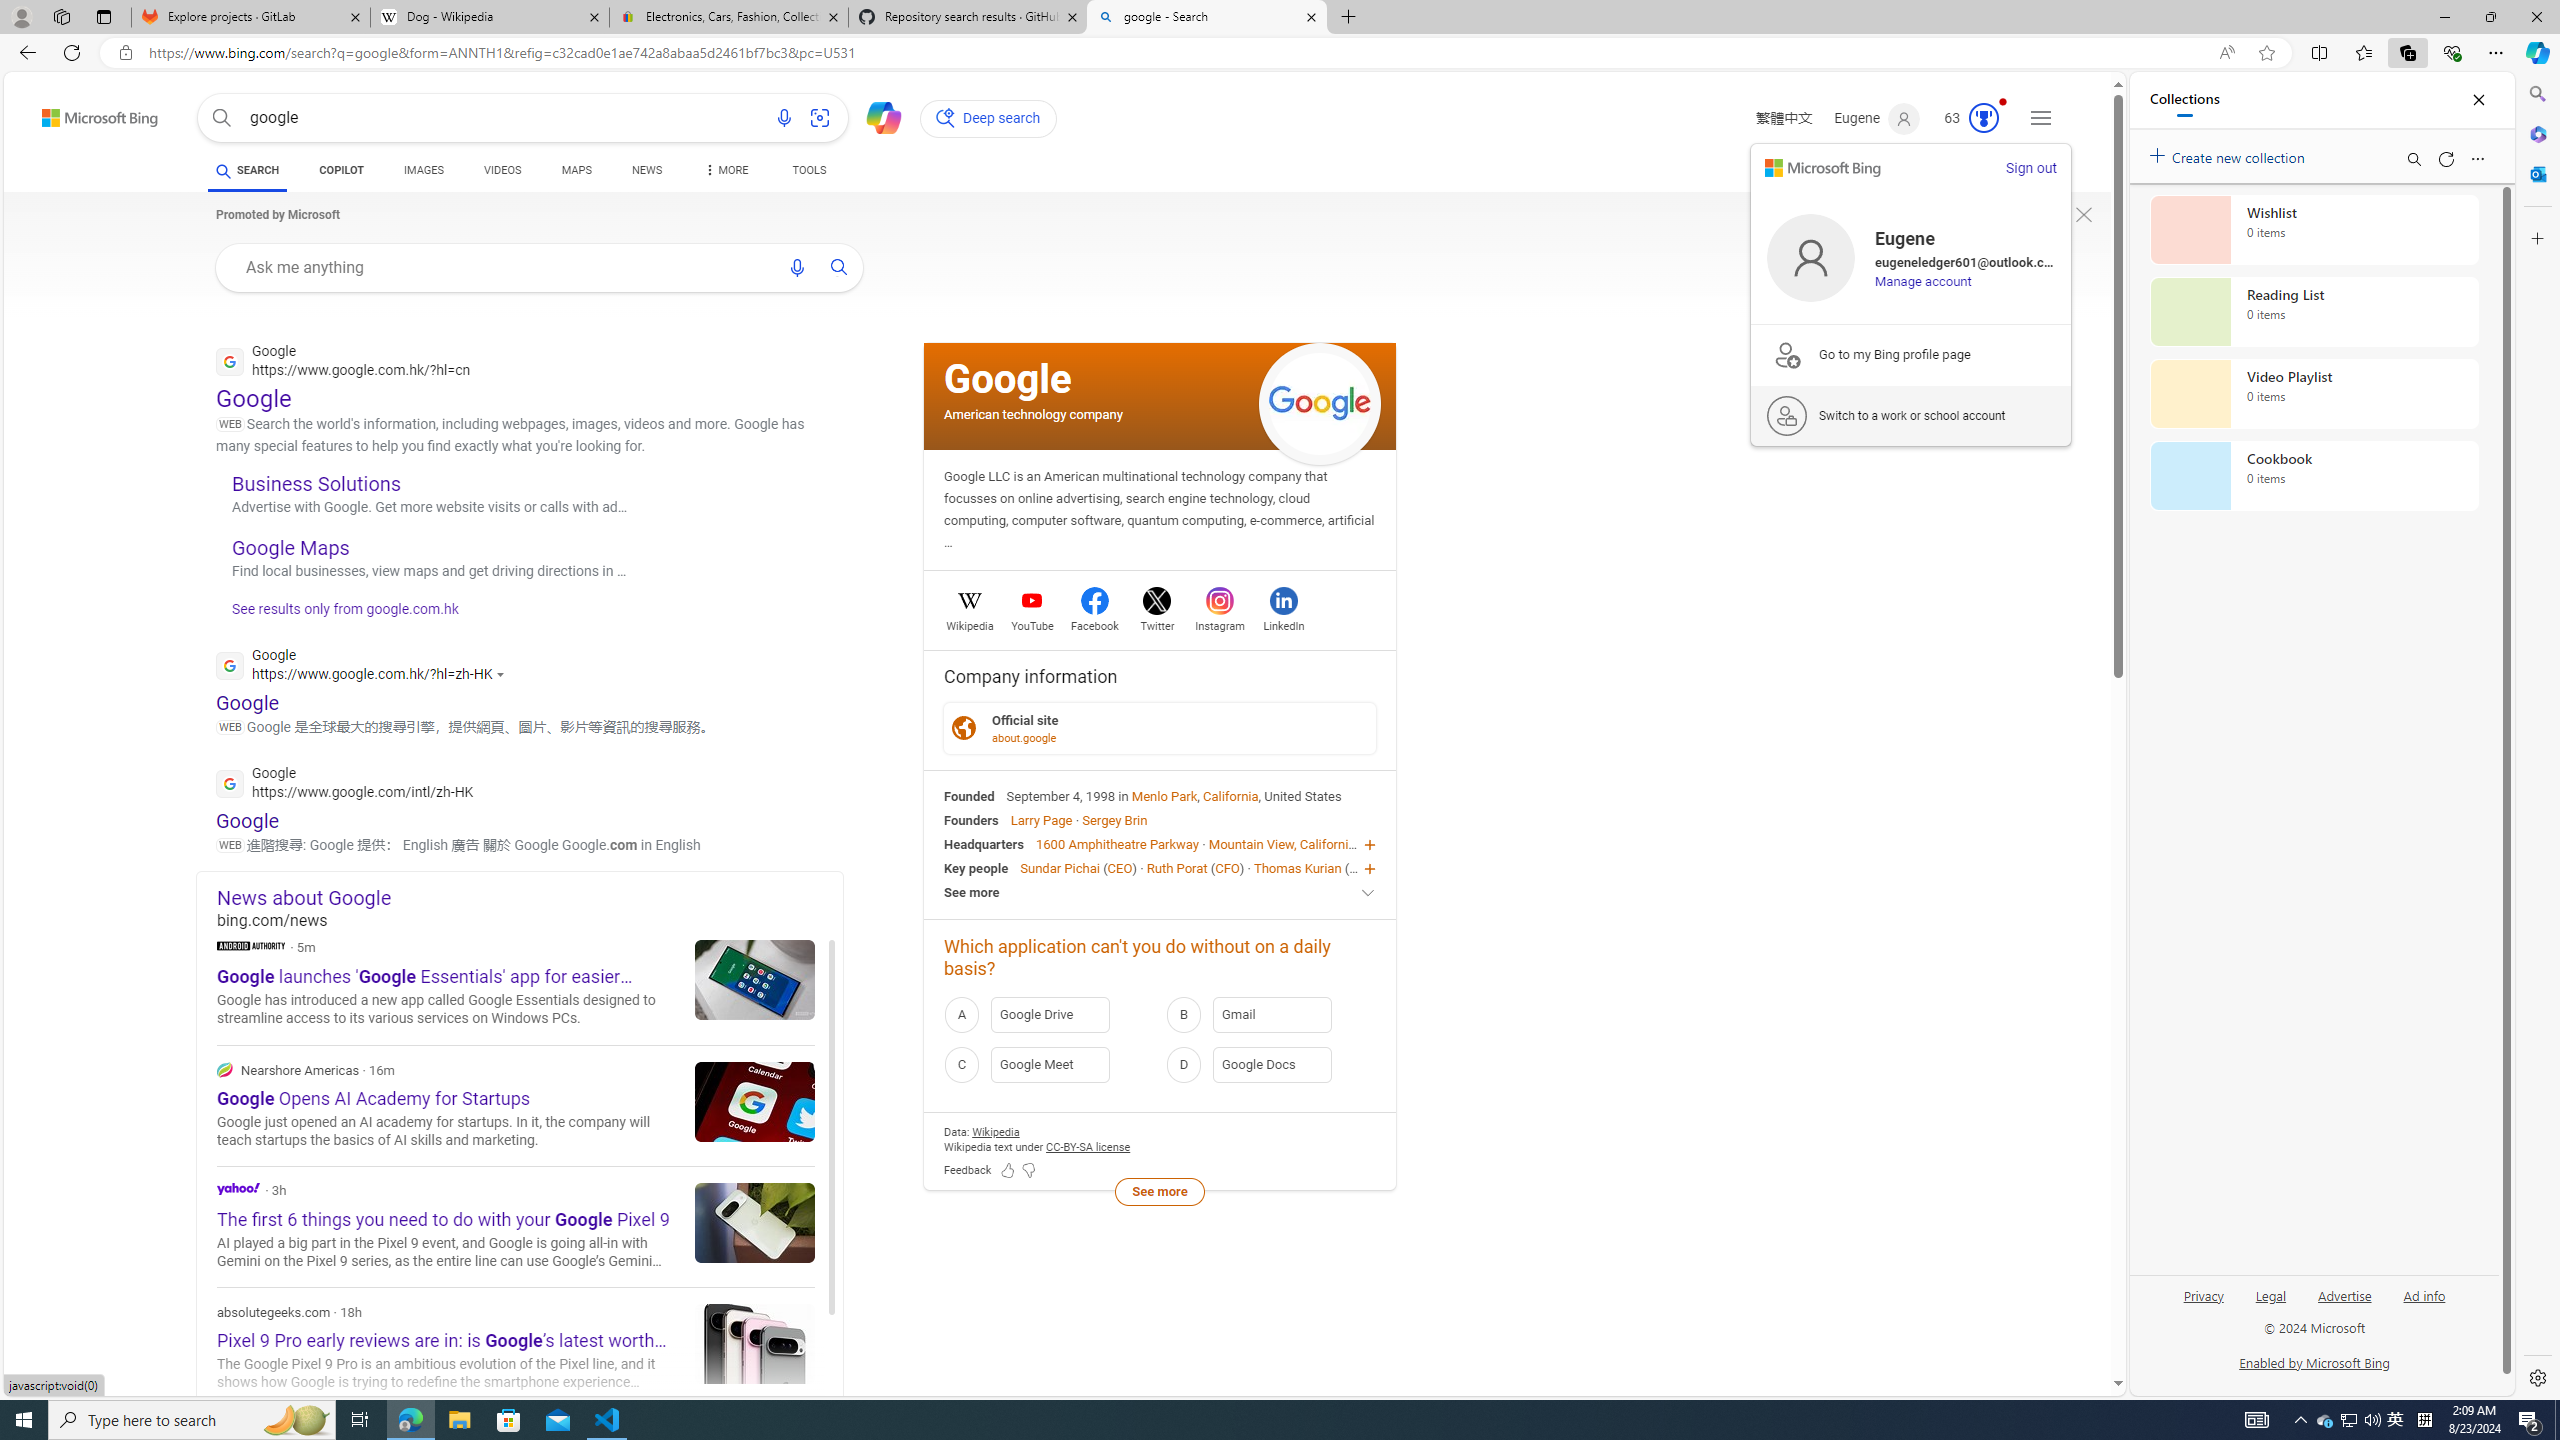 This screenshot has height=1440, width=2560. I want to click on Android Authority, so click(250, 944).